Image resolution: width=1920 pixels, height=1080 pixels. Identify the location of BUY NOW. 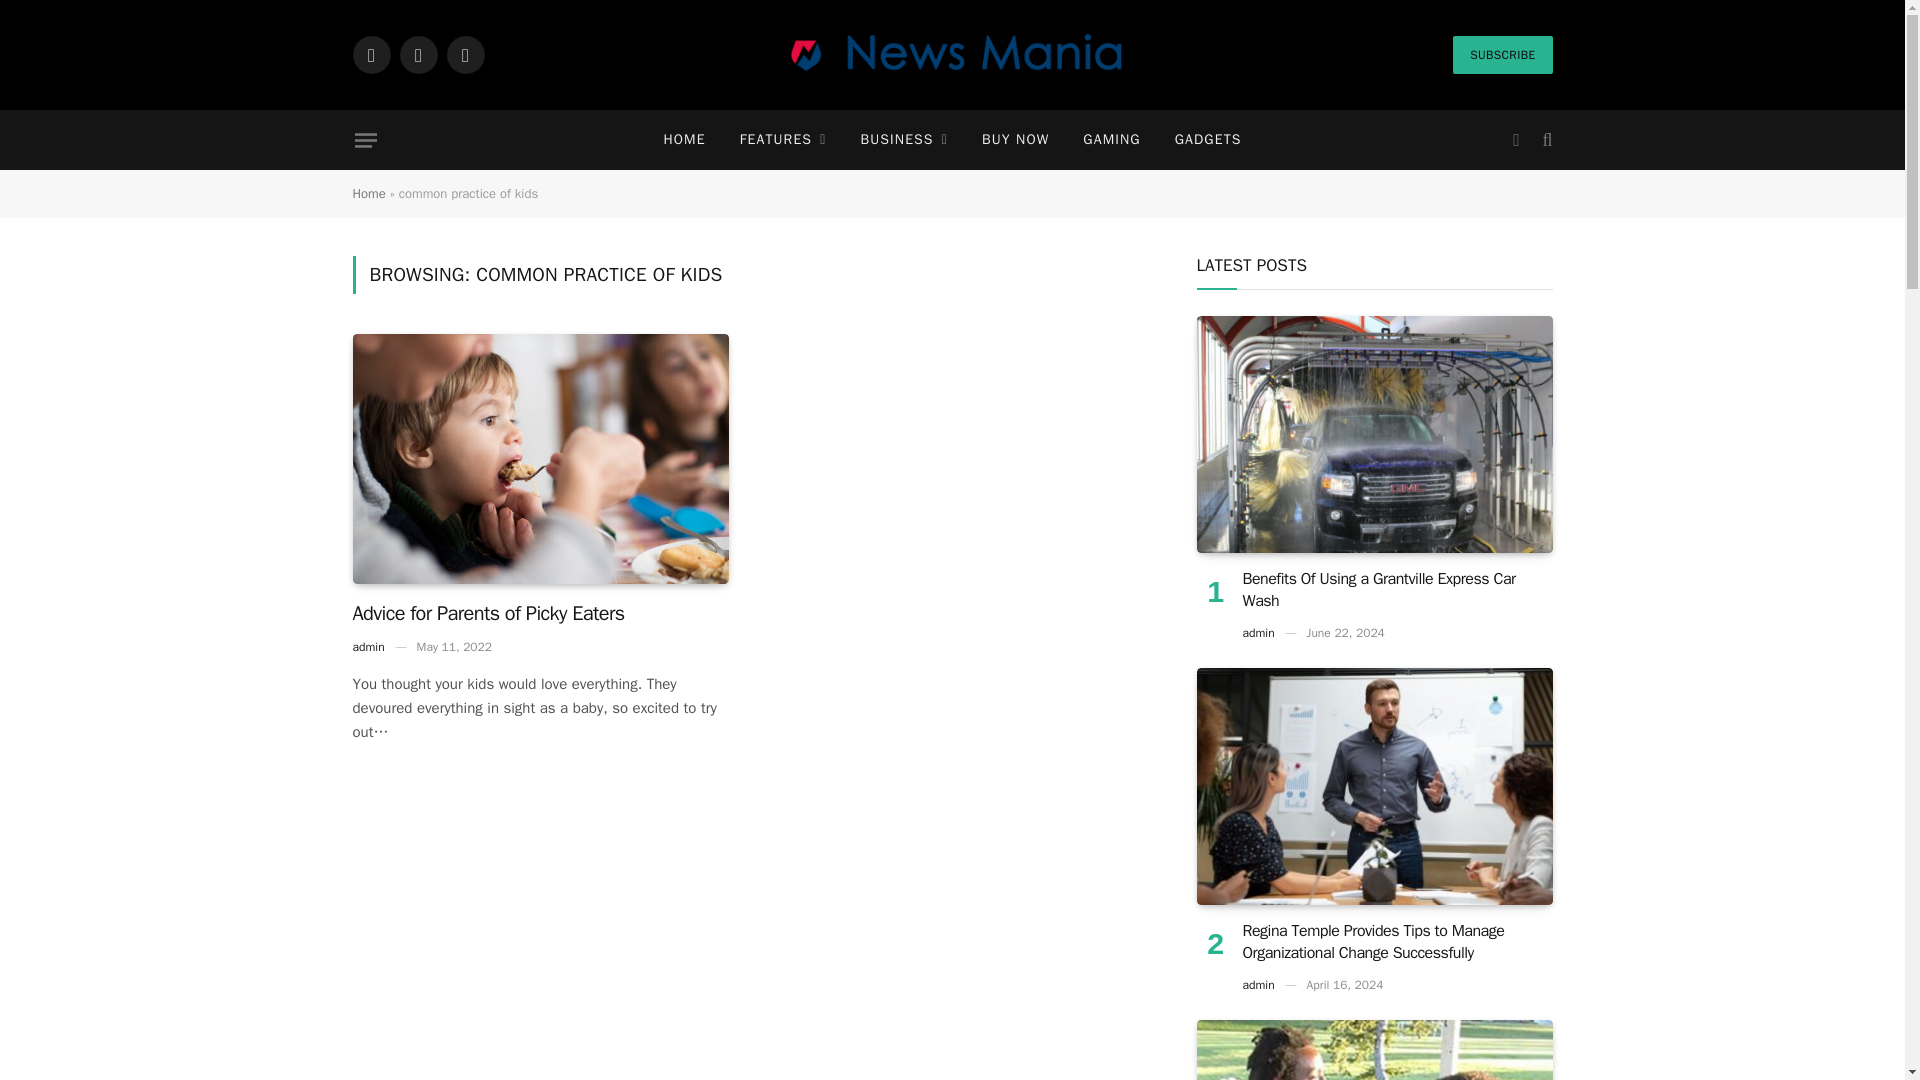
(1015, 140).